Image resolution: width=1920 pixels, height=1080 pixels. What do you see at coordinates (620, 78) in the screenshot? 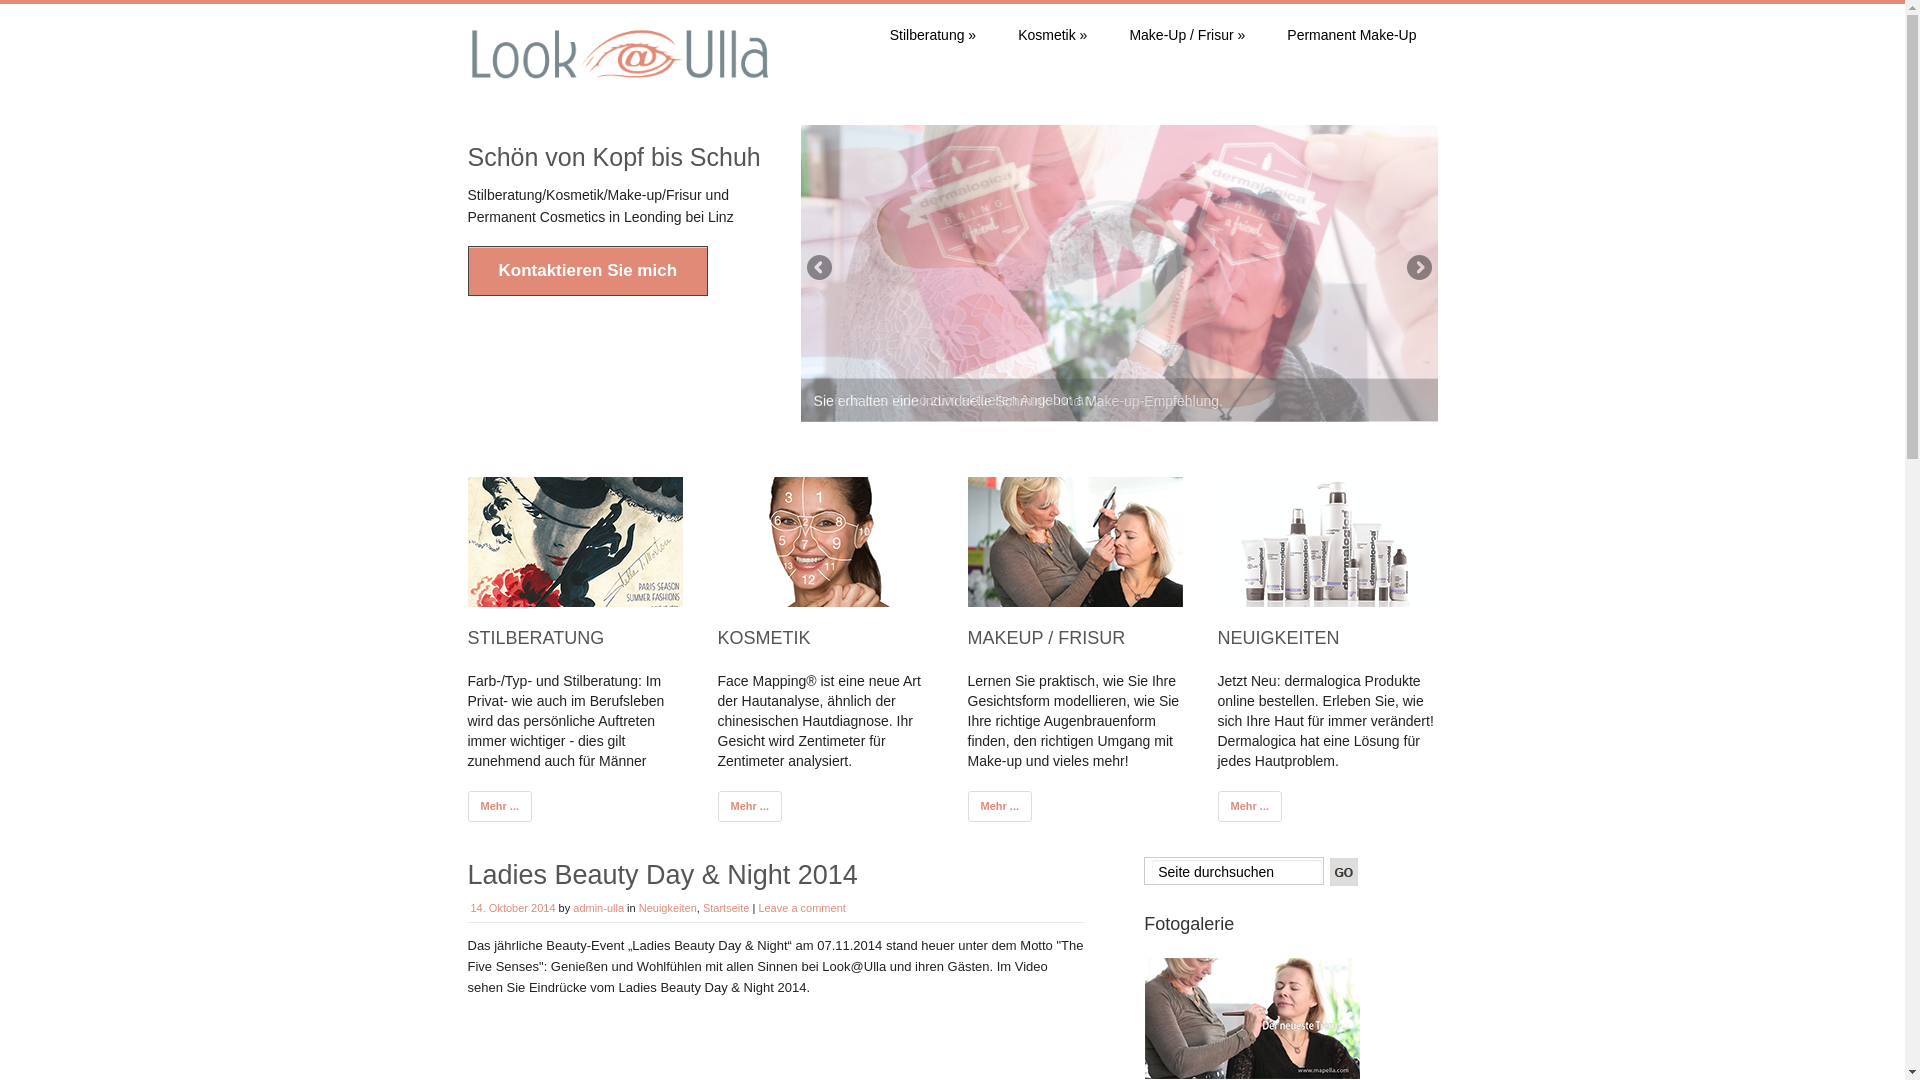
I see `Farb-/Typ- und Stilberatung // Kosmetik // Makeup & Frisur` at bounding box center [620, 78].